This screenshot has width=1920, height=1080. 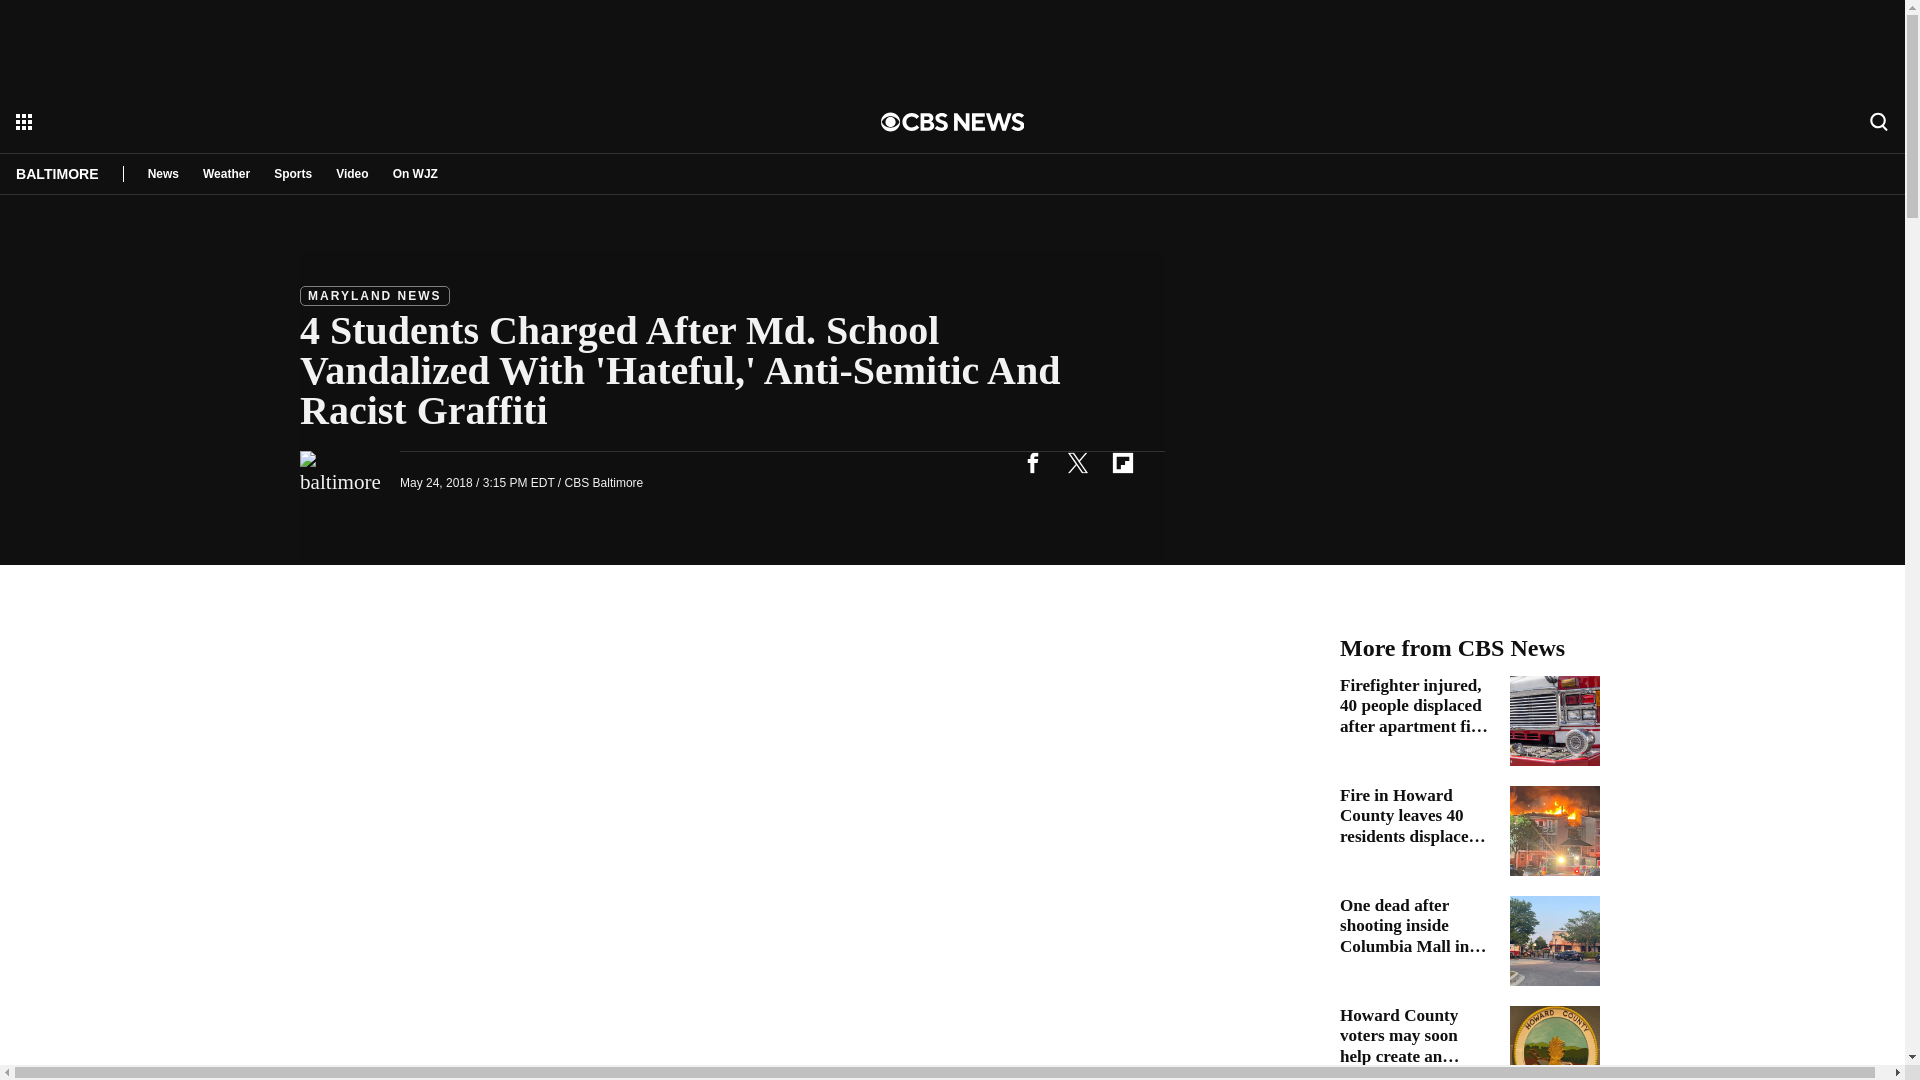 What do you see at coordinates (1122, 462) in the screenshot?
I see `flipboard` at bounding box center [1122, 462].